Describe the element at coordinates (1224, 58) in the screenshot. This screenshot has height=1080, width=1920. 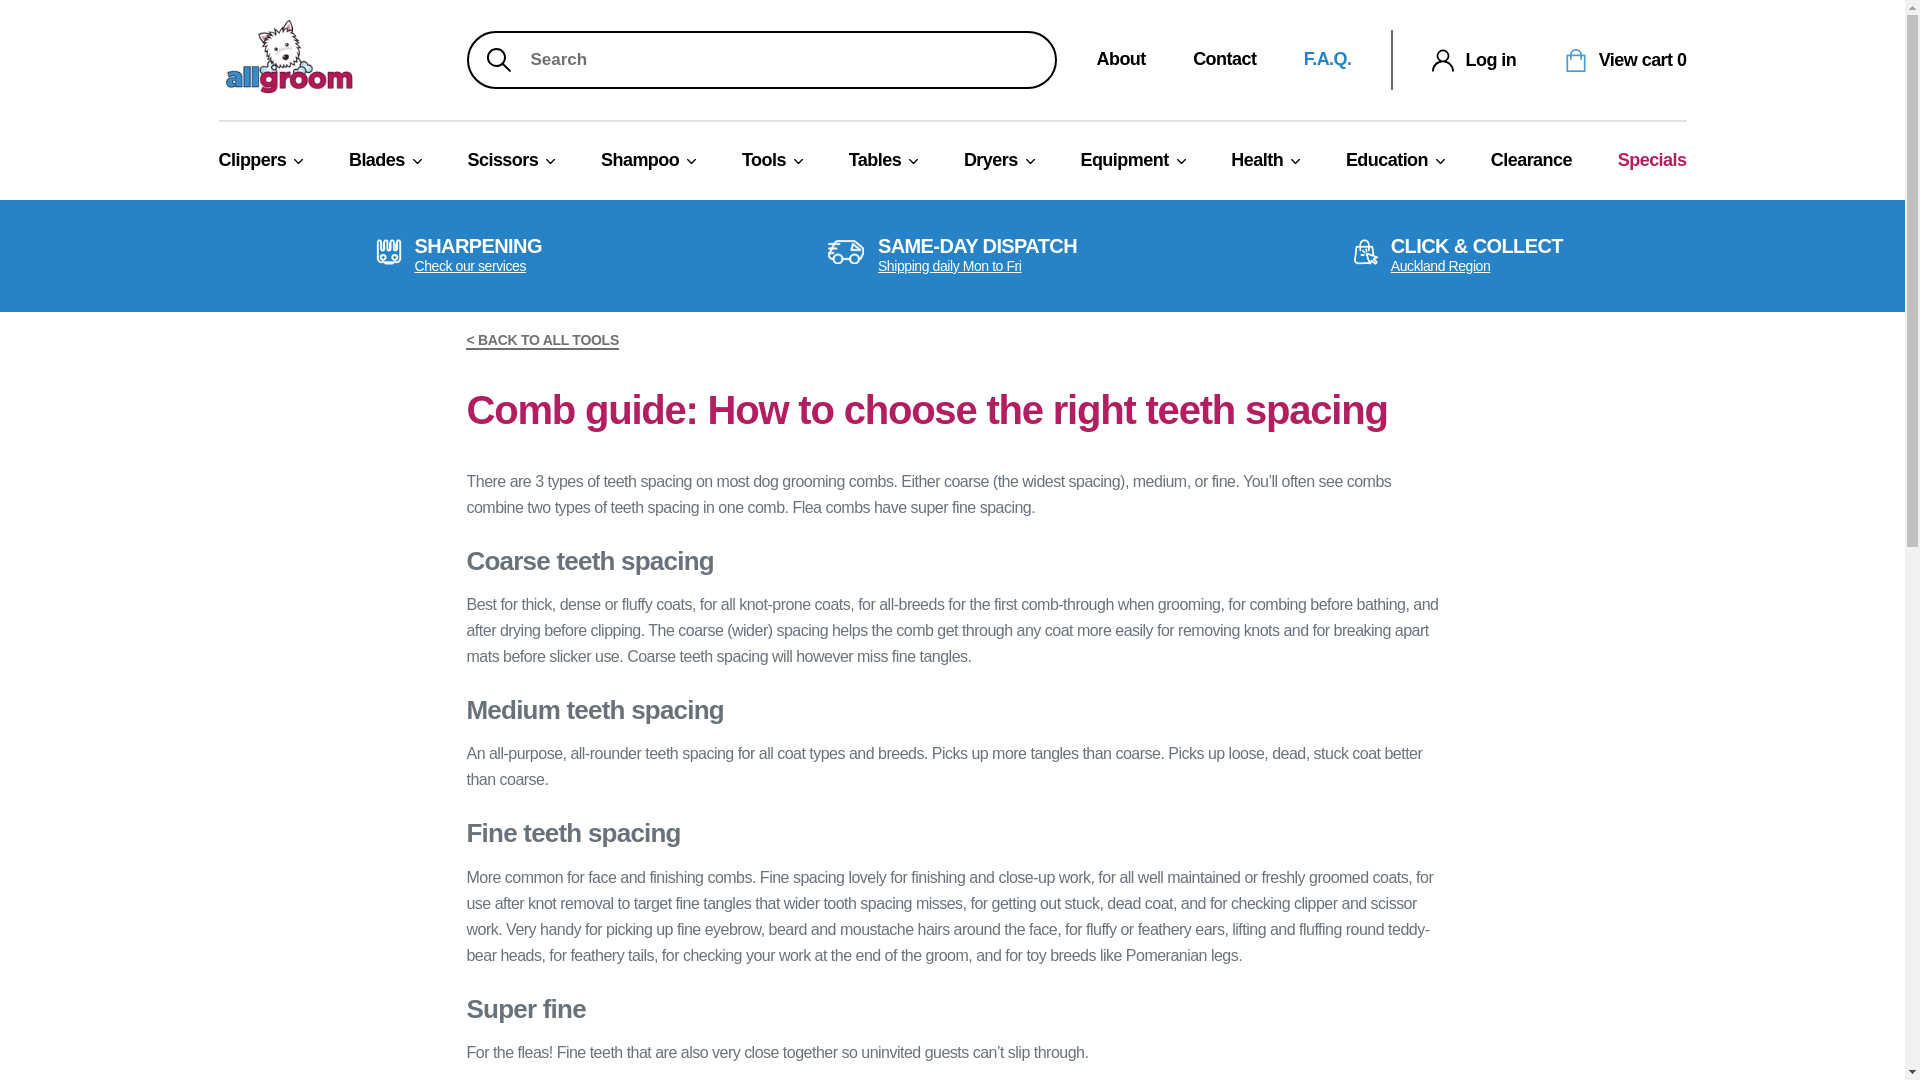
I see `Contact` at that location.